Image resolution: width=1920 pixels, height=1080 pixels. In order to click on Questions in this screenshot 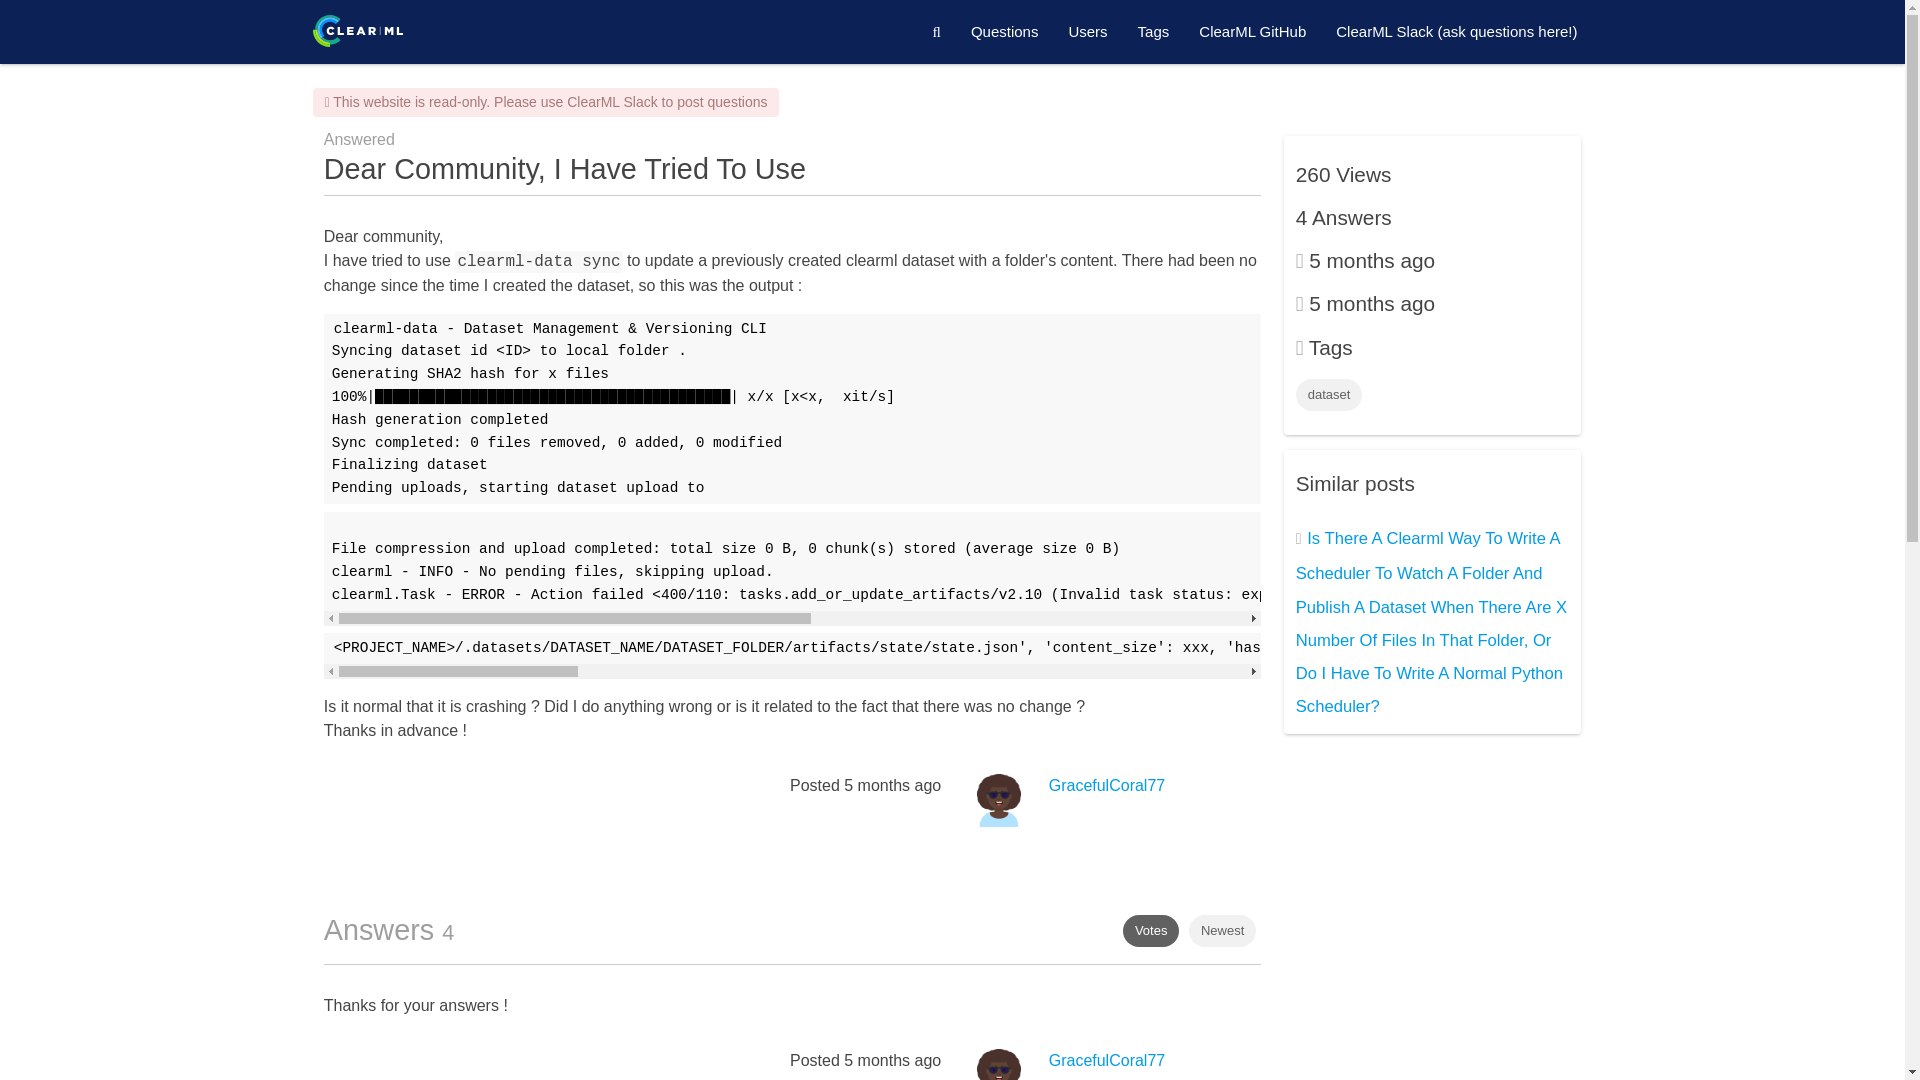, I will do `click(1005, 32)`.